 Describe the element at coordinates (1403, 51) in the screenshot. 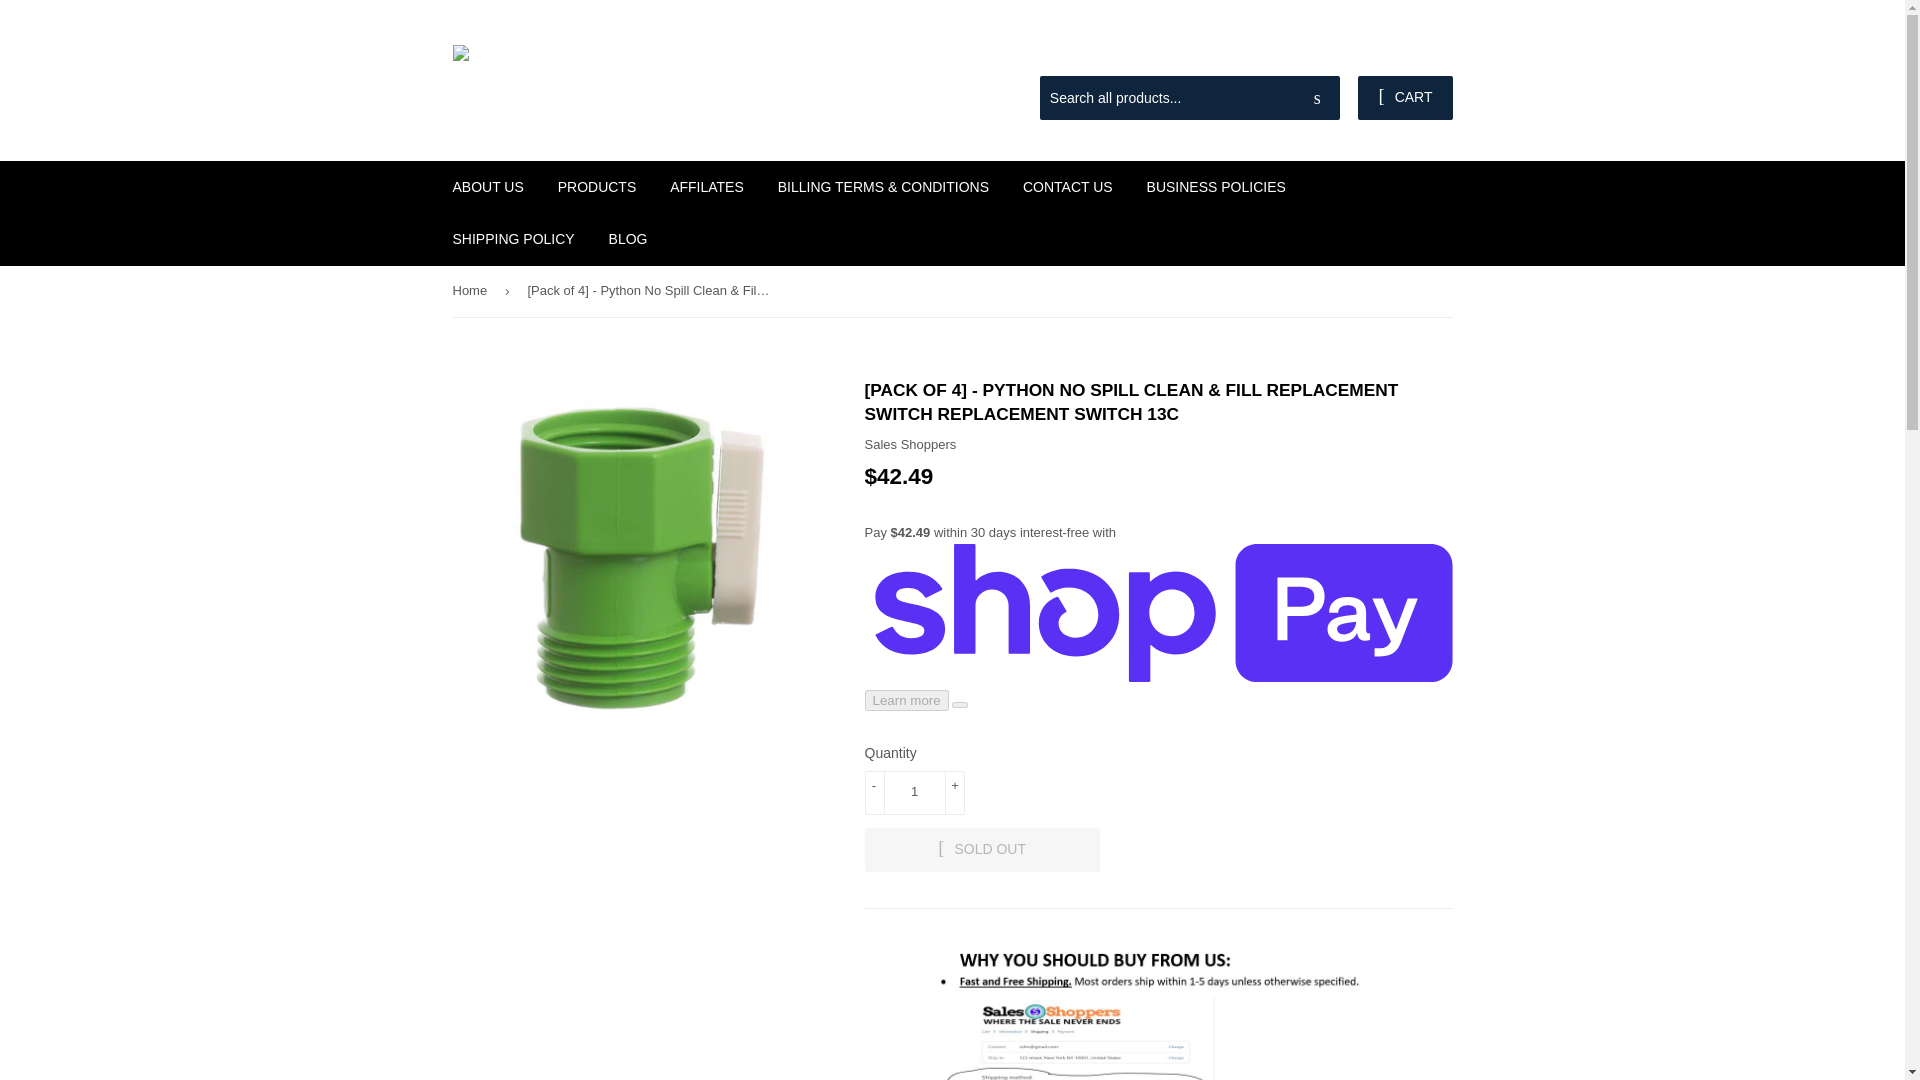

I see `Create an Account` at that location.